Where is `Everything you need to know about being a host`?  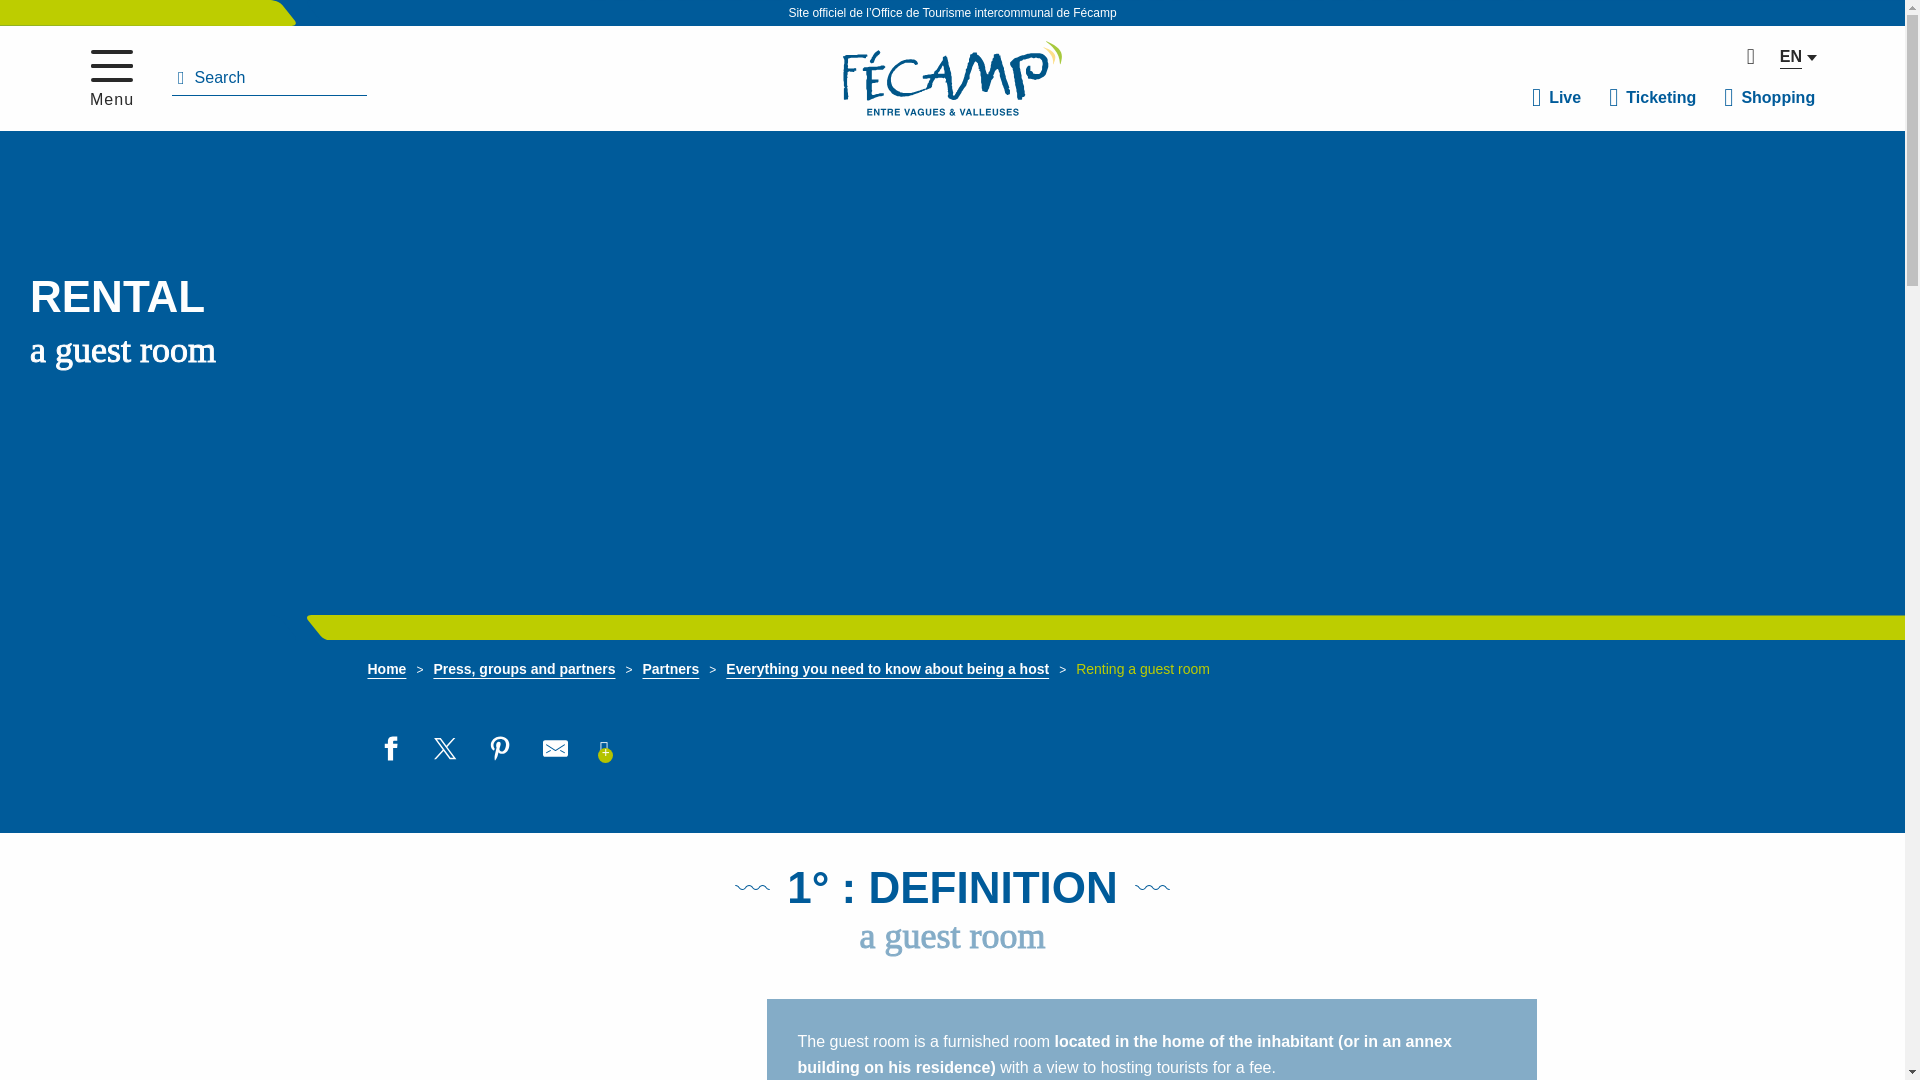
Everything you need to know about being a host is located at coordinates (886, 668).